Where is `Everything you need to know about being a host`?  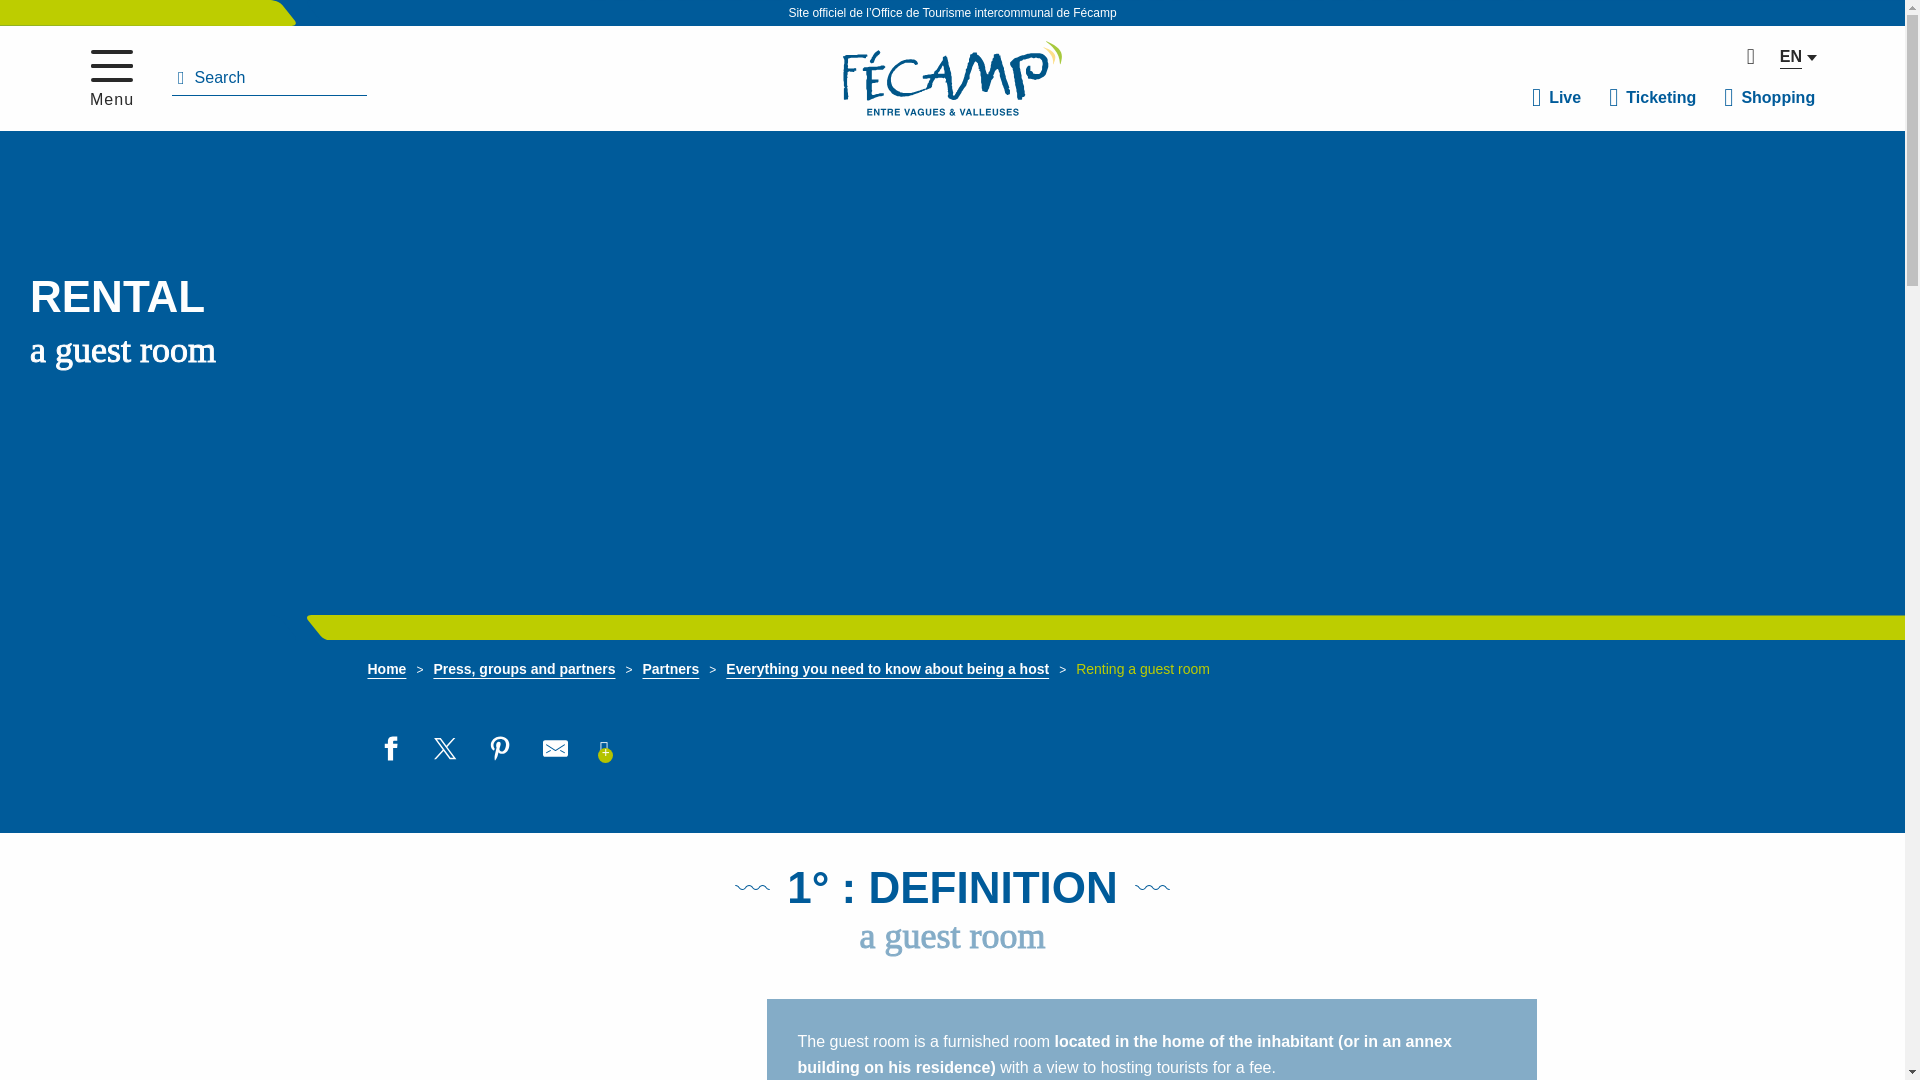
Everything you need to know about being a host is located at coordinates (886, 668).